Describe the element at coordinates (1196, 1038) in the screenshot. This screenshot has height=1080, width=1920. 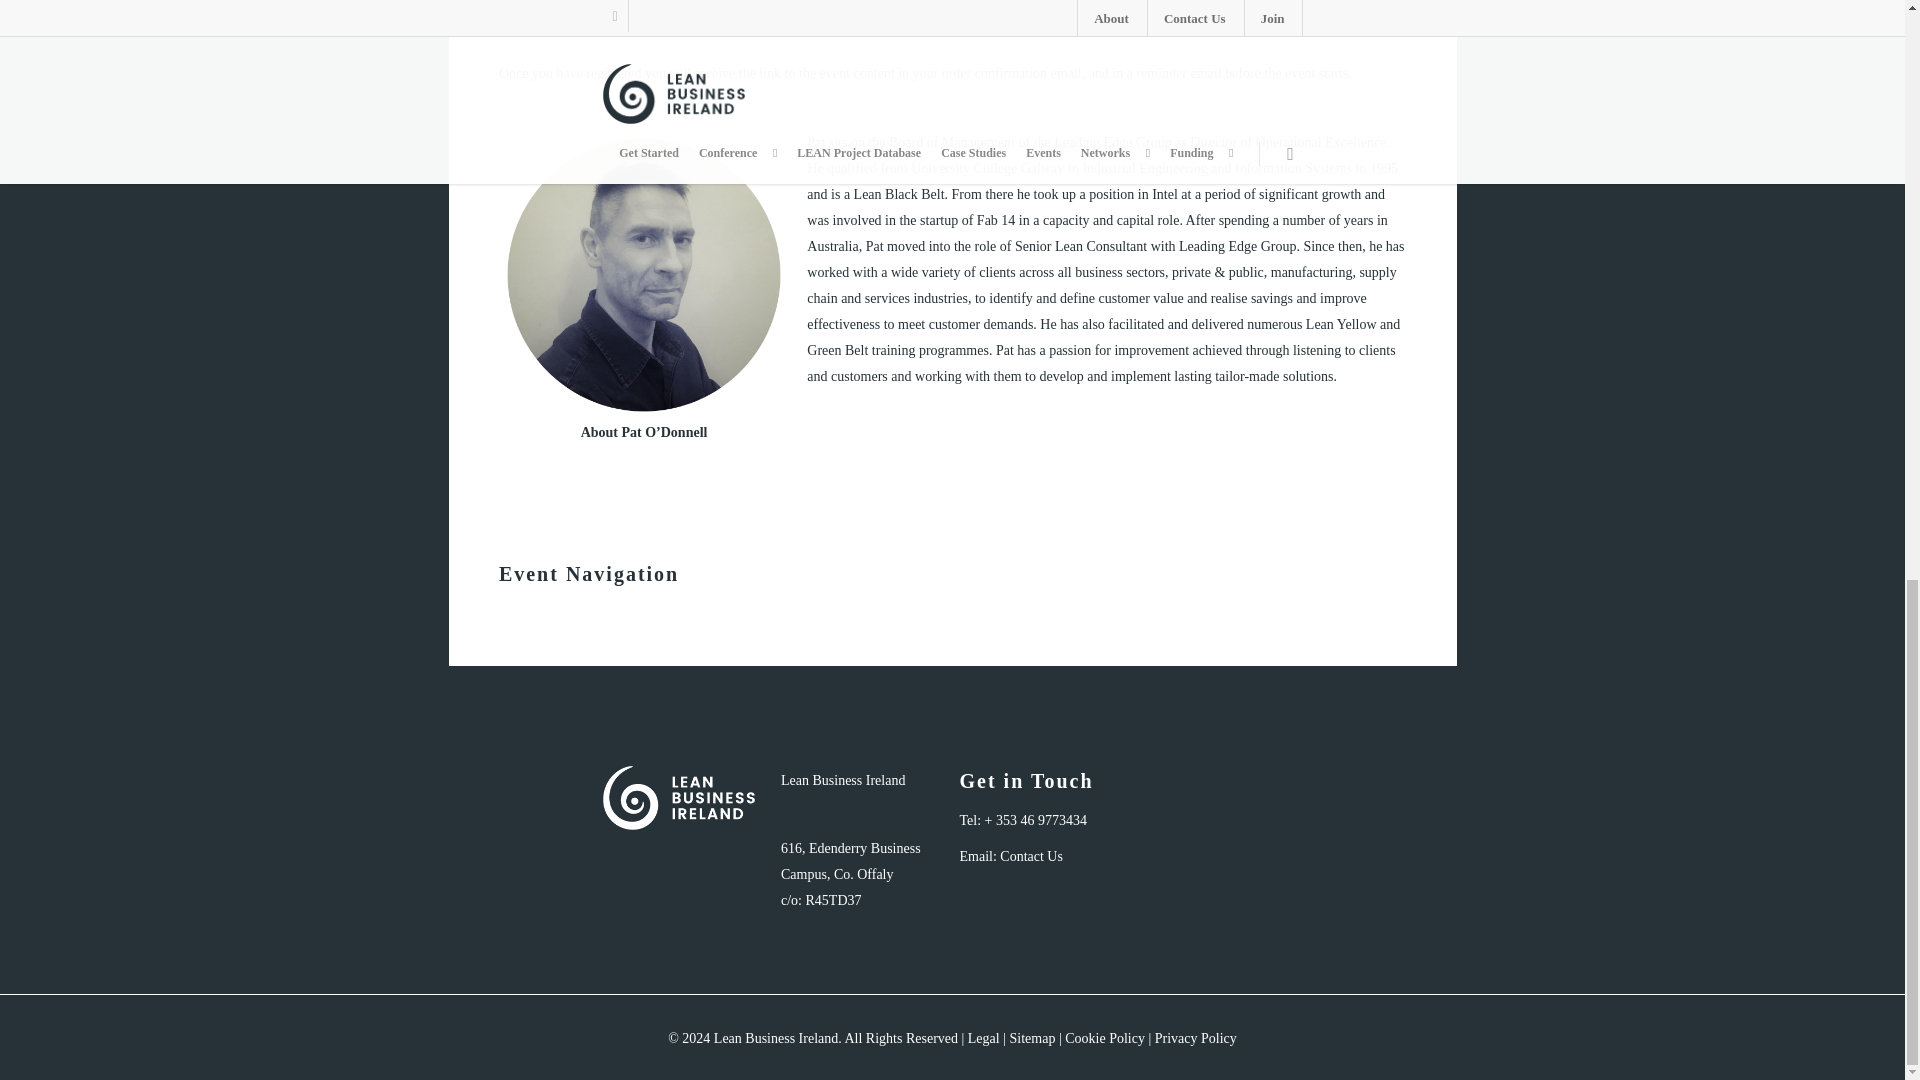
I see `Privacy Policy` at that location.